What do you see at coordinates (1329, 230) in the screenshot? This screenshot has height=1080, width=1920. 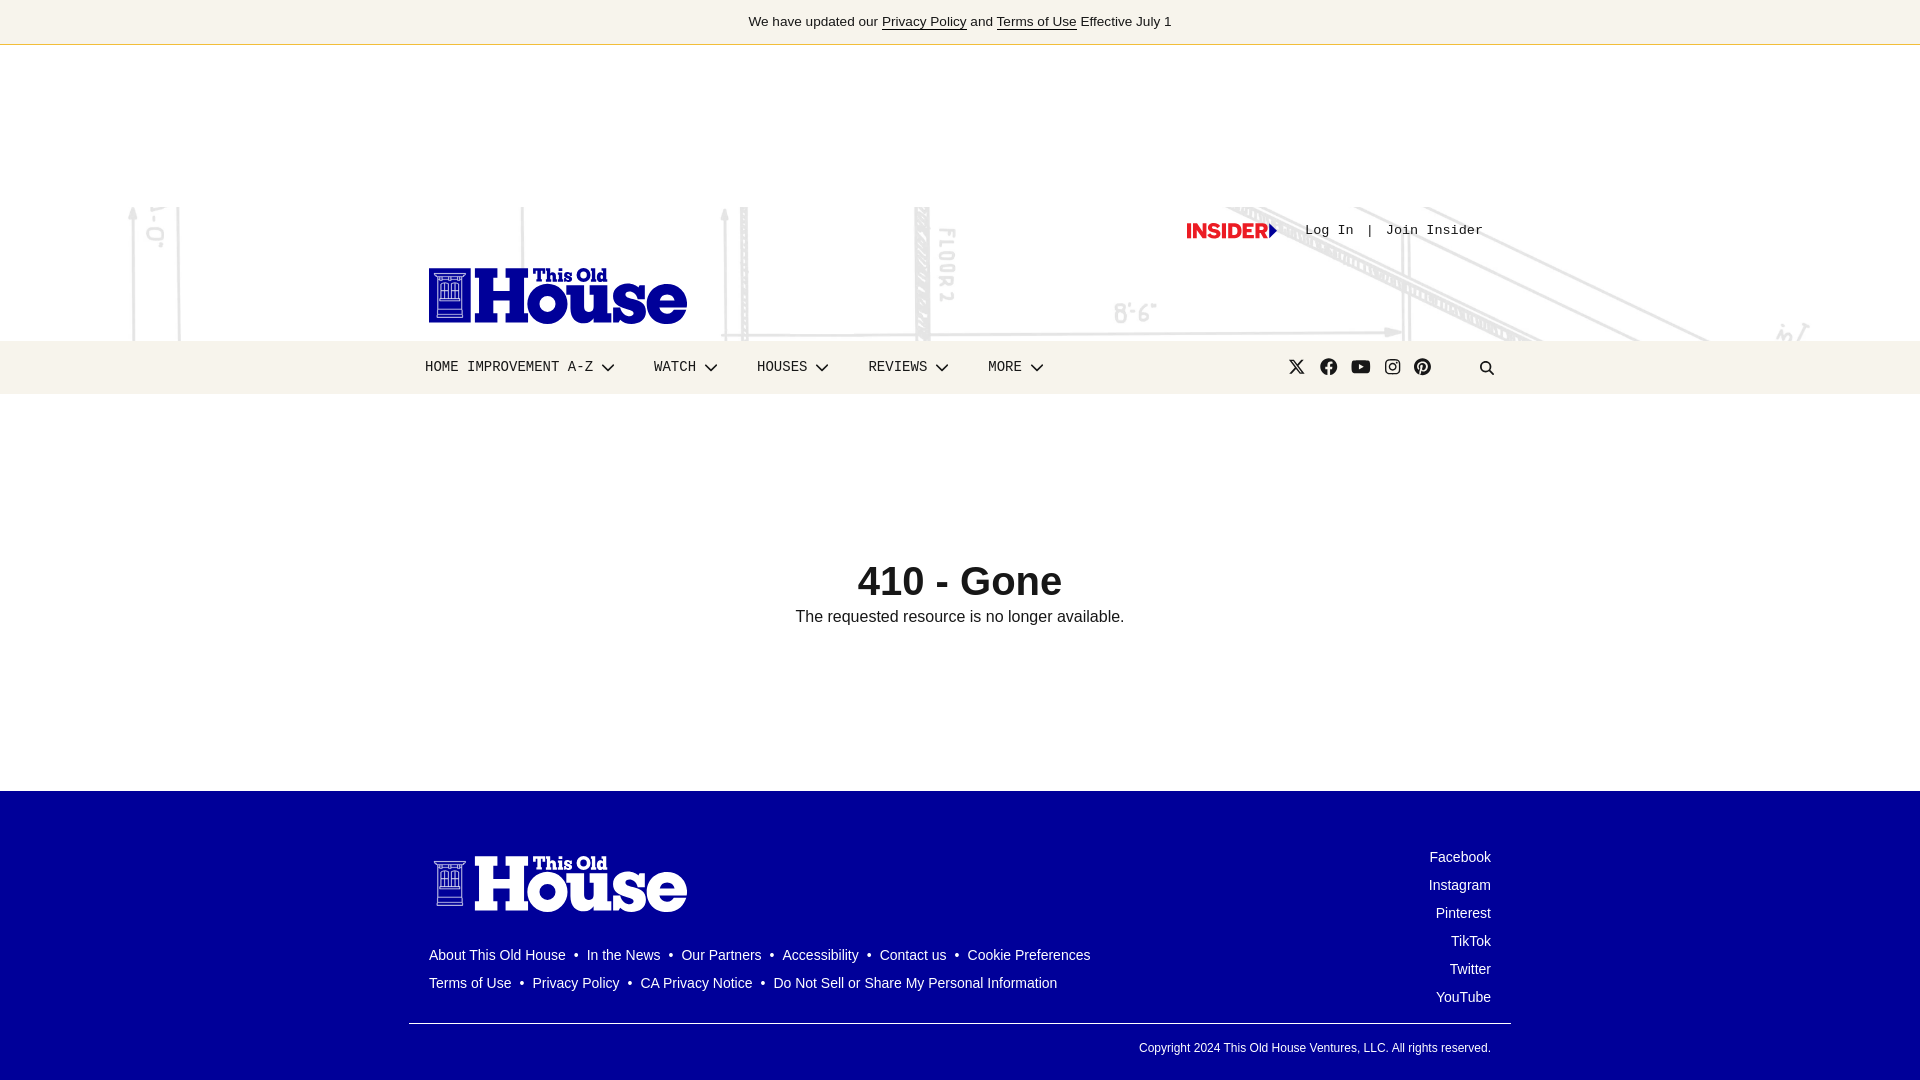 I see `Log In` at bounding box center [1329, 230].